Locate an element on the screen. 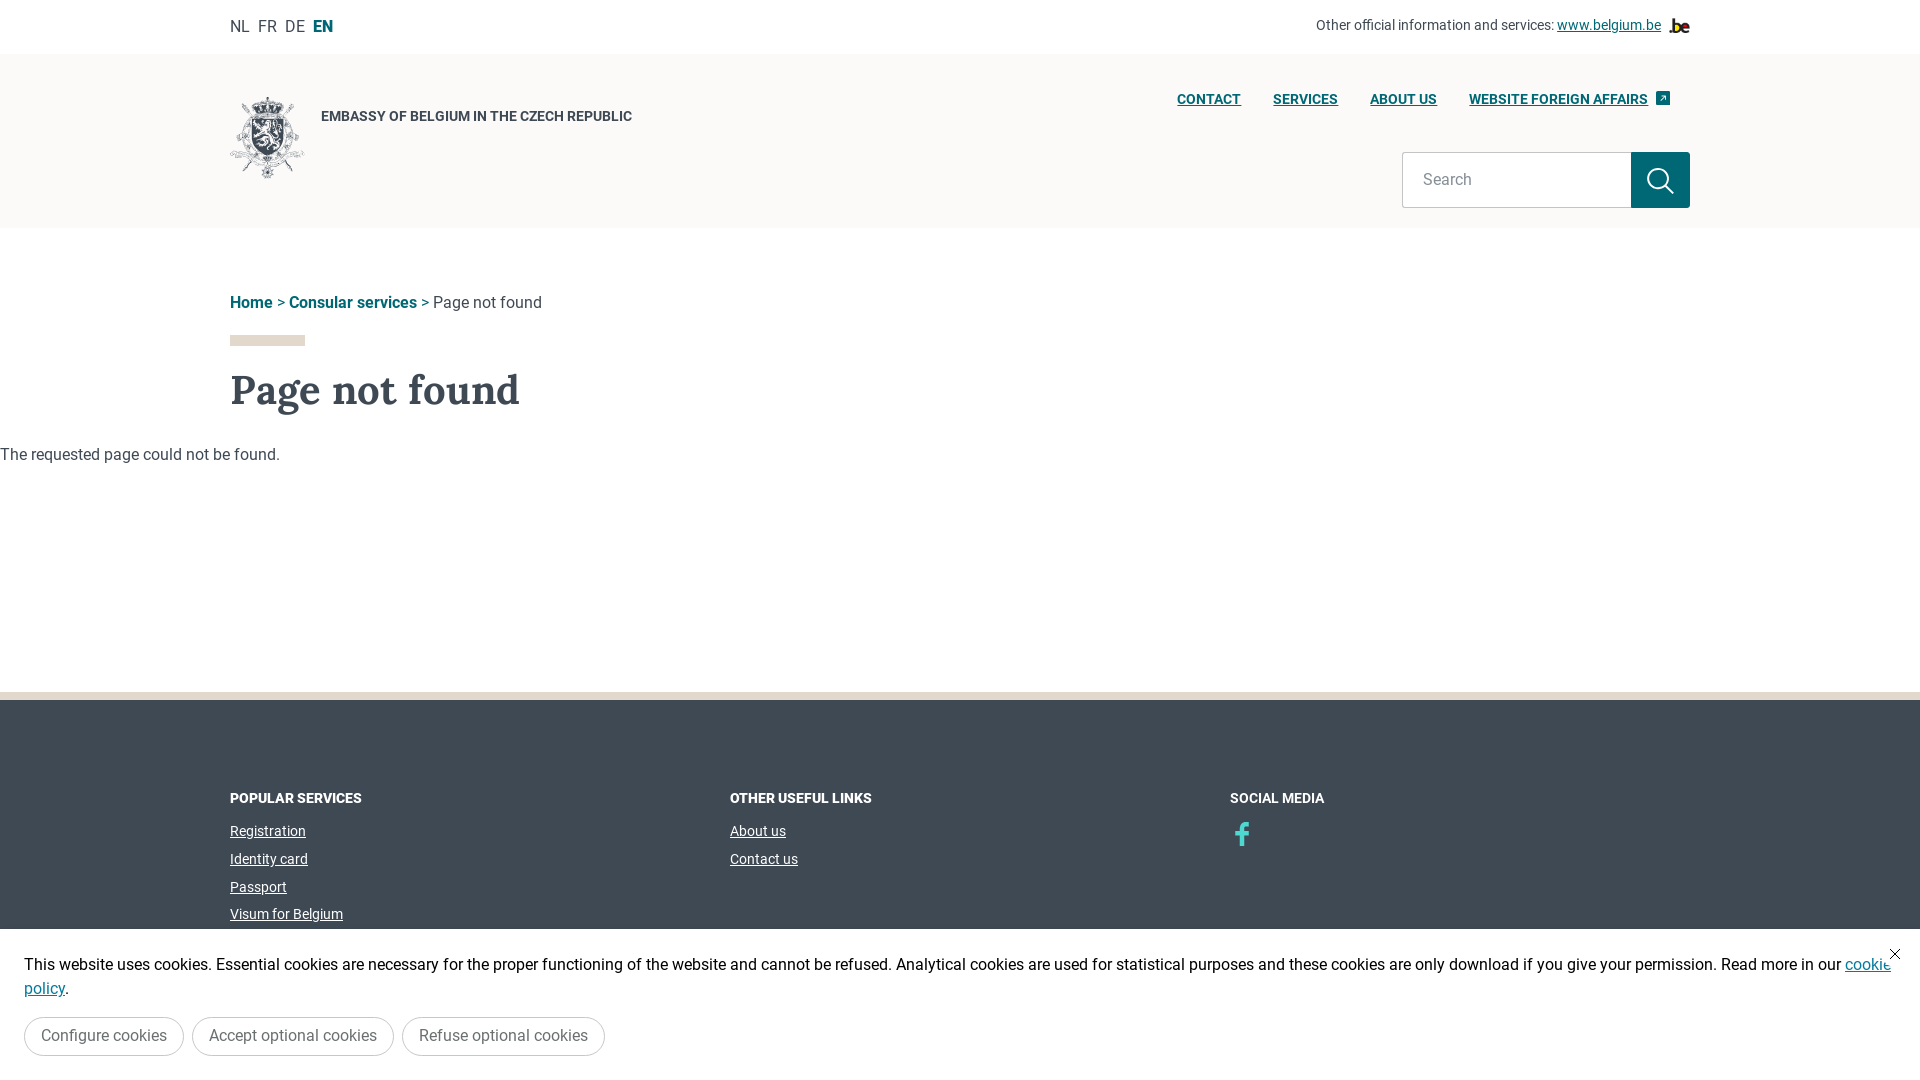  cookie policy is located at coordinates (958, 976).